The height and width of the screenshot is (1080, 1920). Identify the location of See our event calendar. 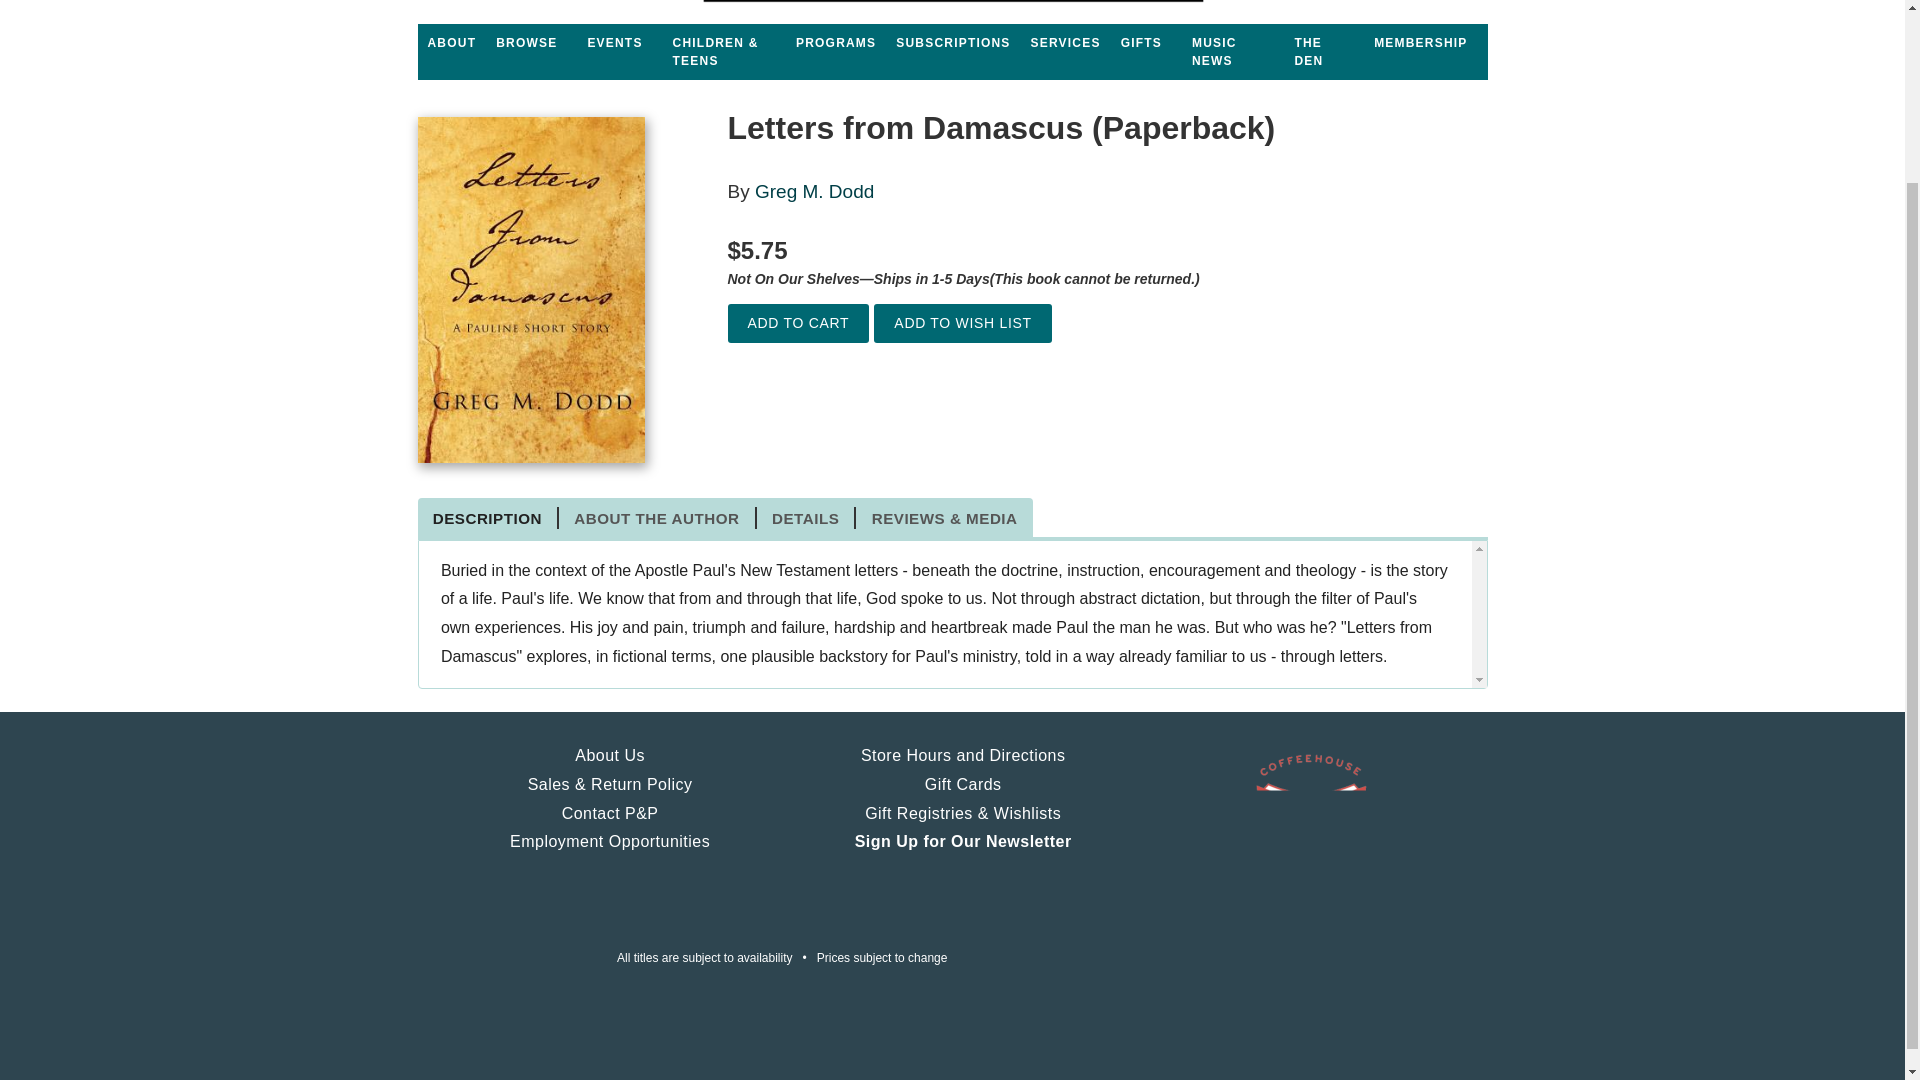
(614, 42).